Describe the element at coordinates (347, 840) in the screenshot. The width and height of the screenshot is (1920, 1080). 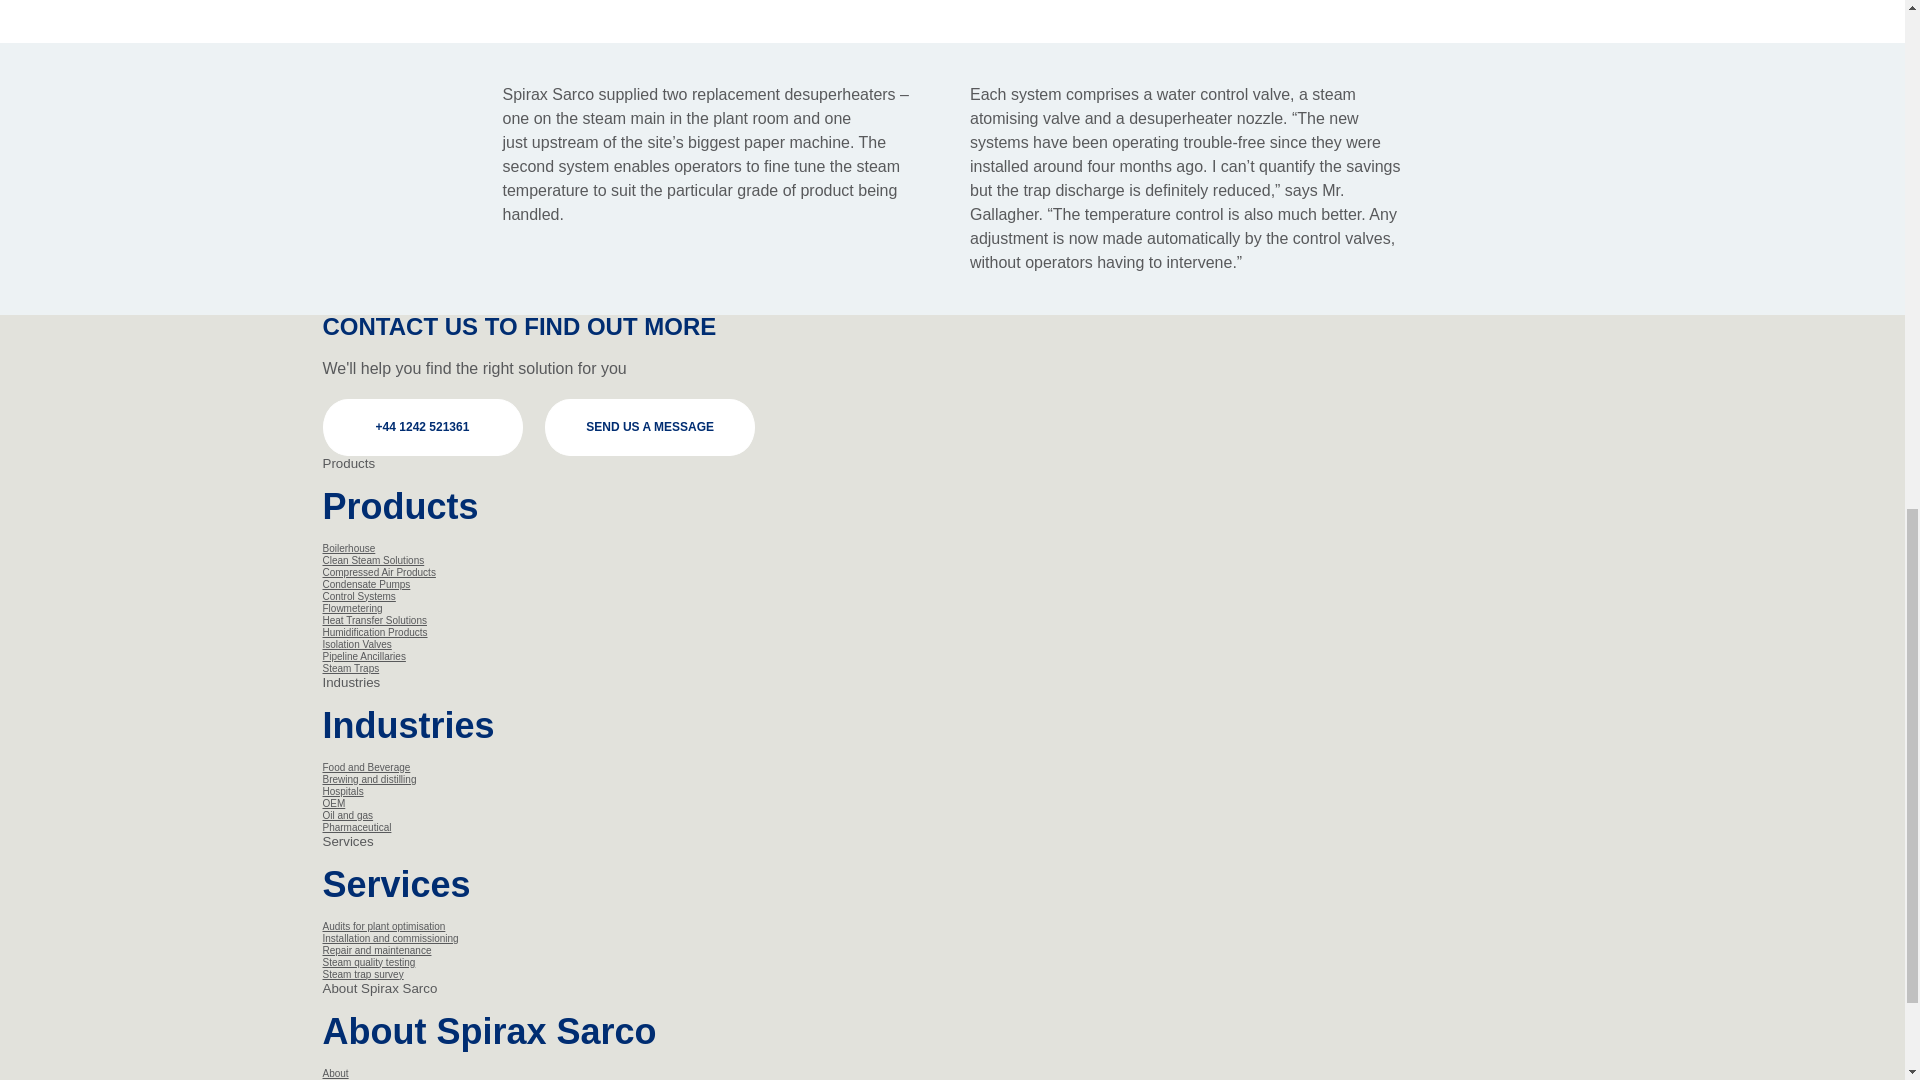
I see `Services` at that location.